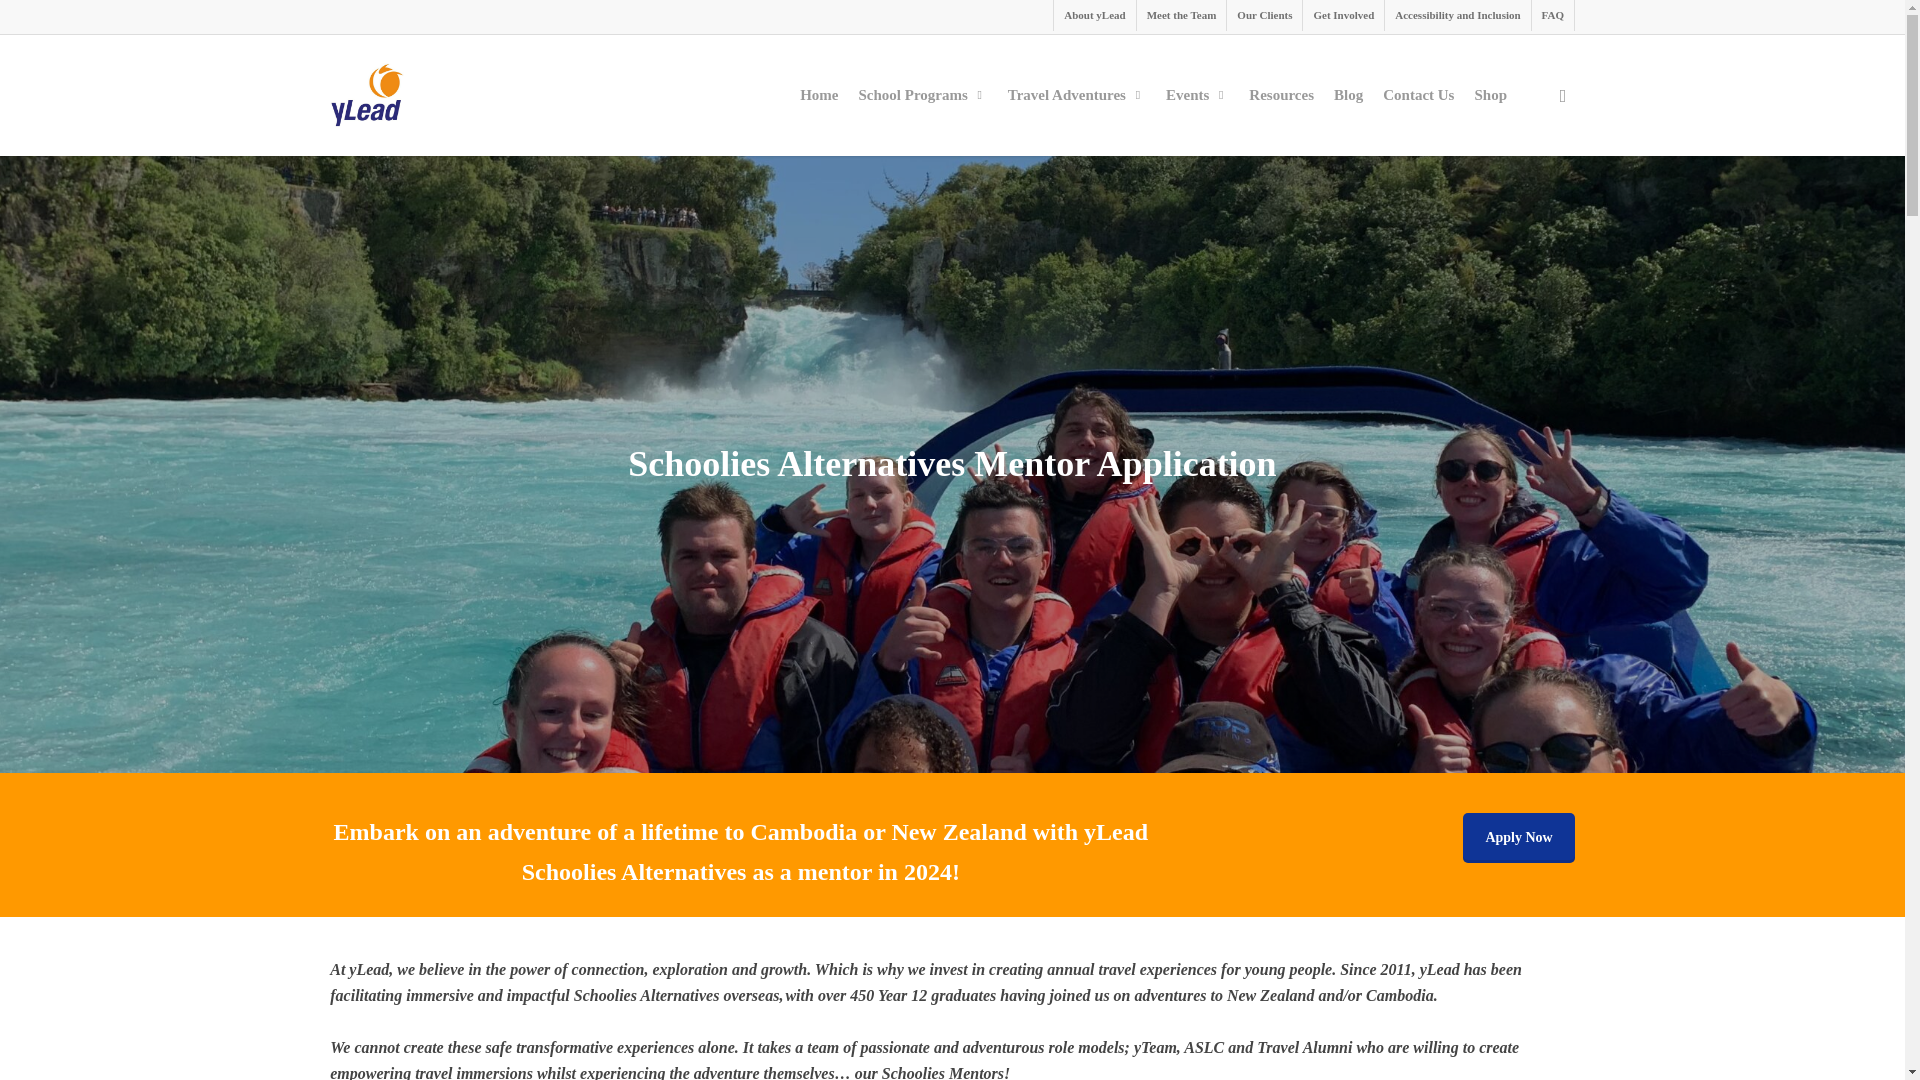  I want to click on Resources, so click(1281, 94).